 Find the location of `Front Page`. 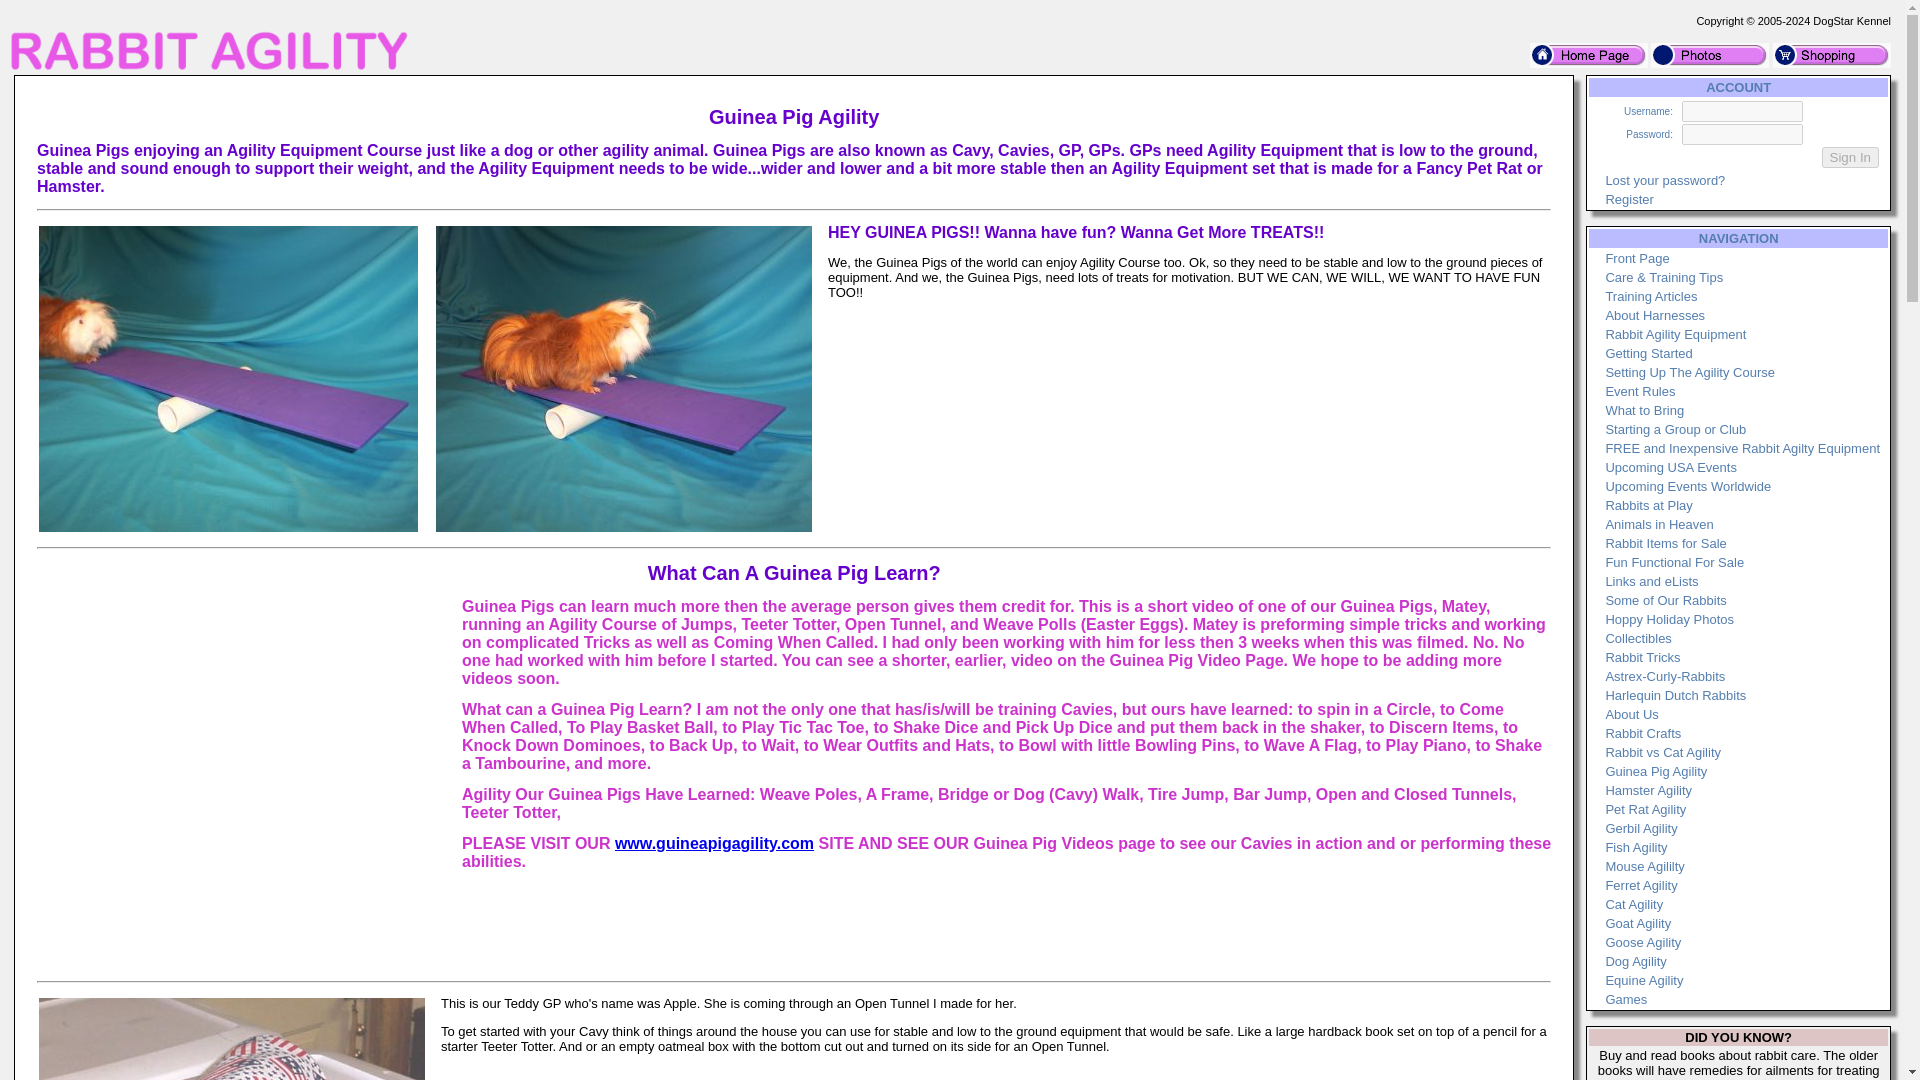

Front Page is located at coordinates (1636, 258).